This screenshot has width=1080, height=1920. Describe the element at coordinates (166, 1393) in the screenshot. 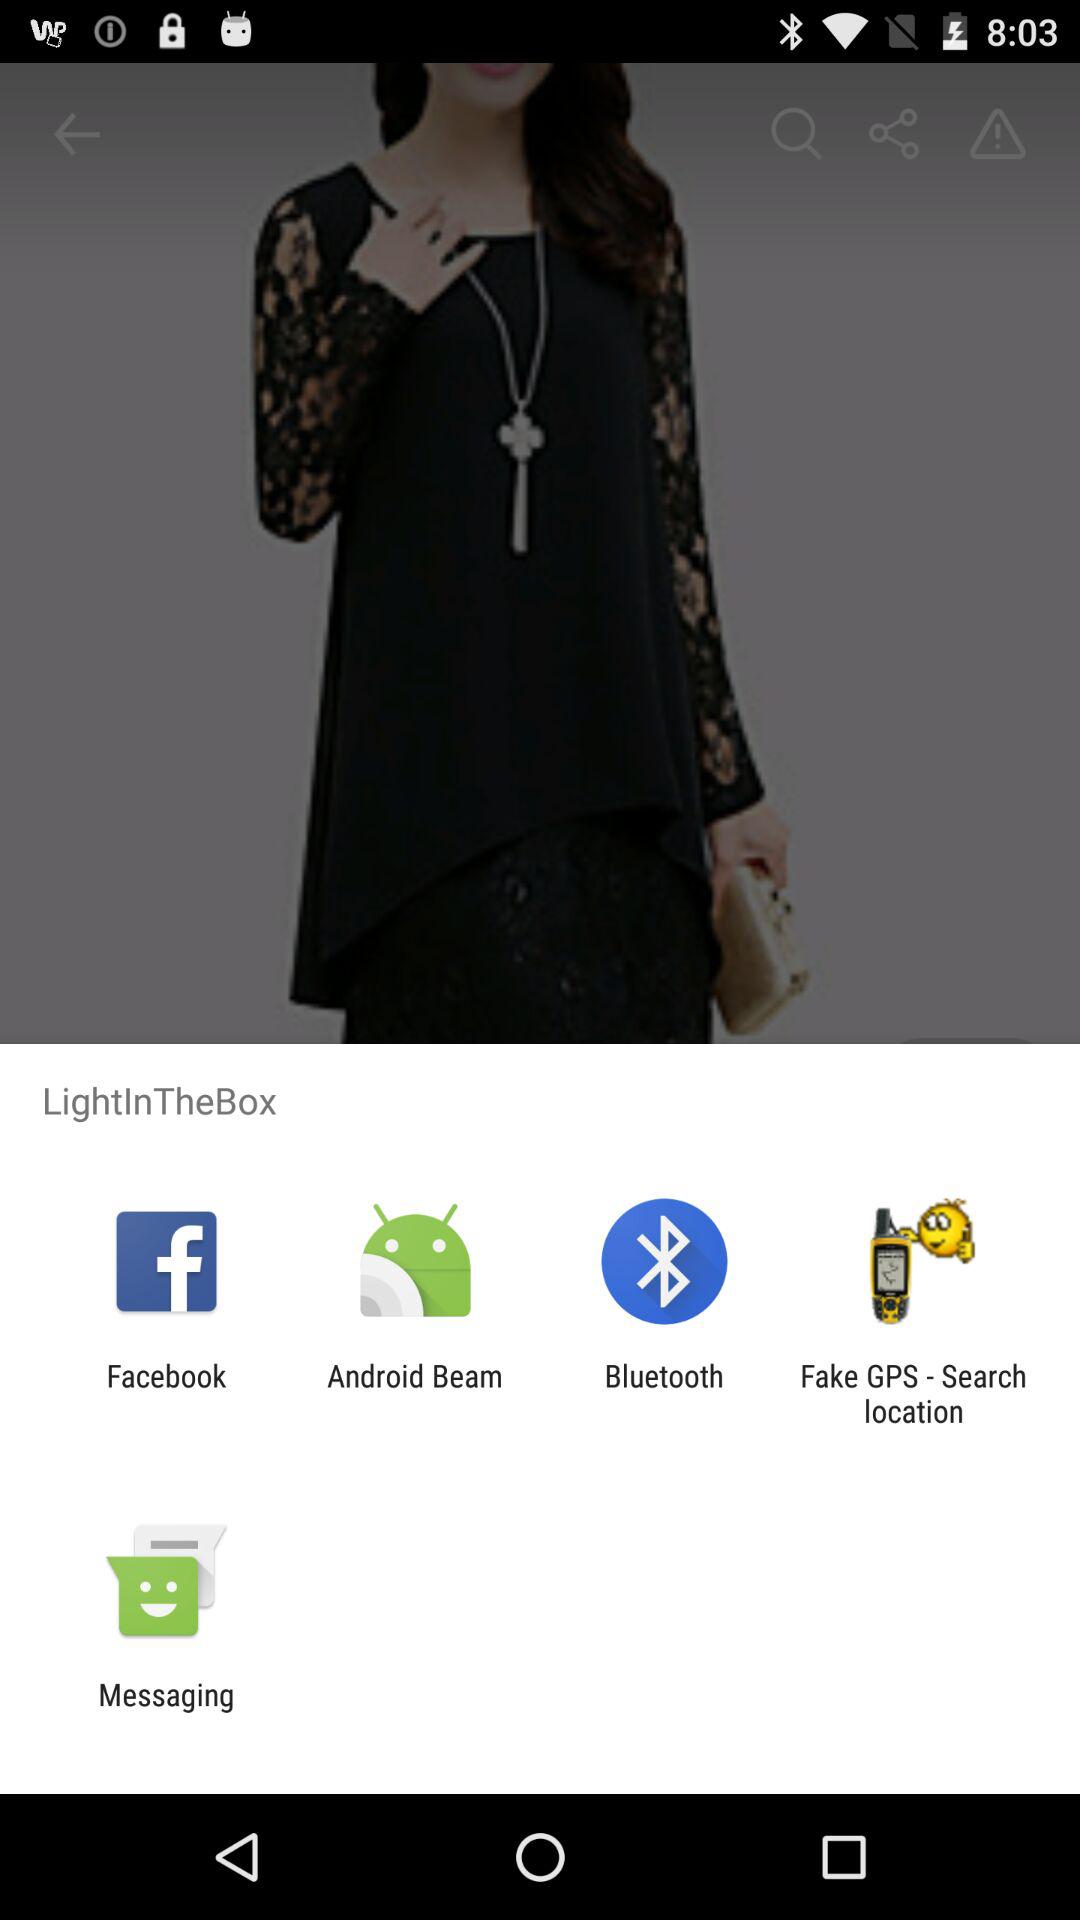

I see `tap item next to android beam icon` at that location.